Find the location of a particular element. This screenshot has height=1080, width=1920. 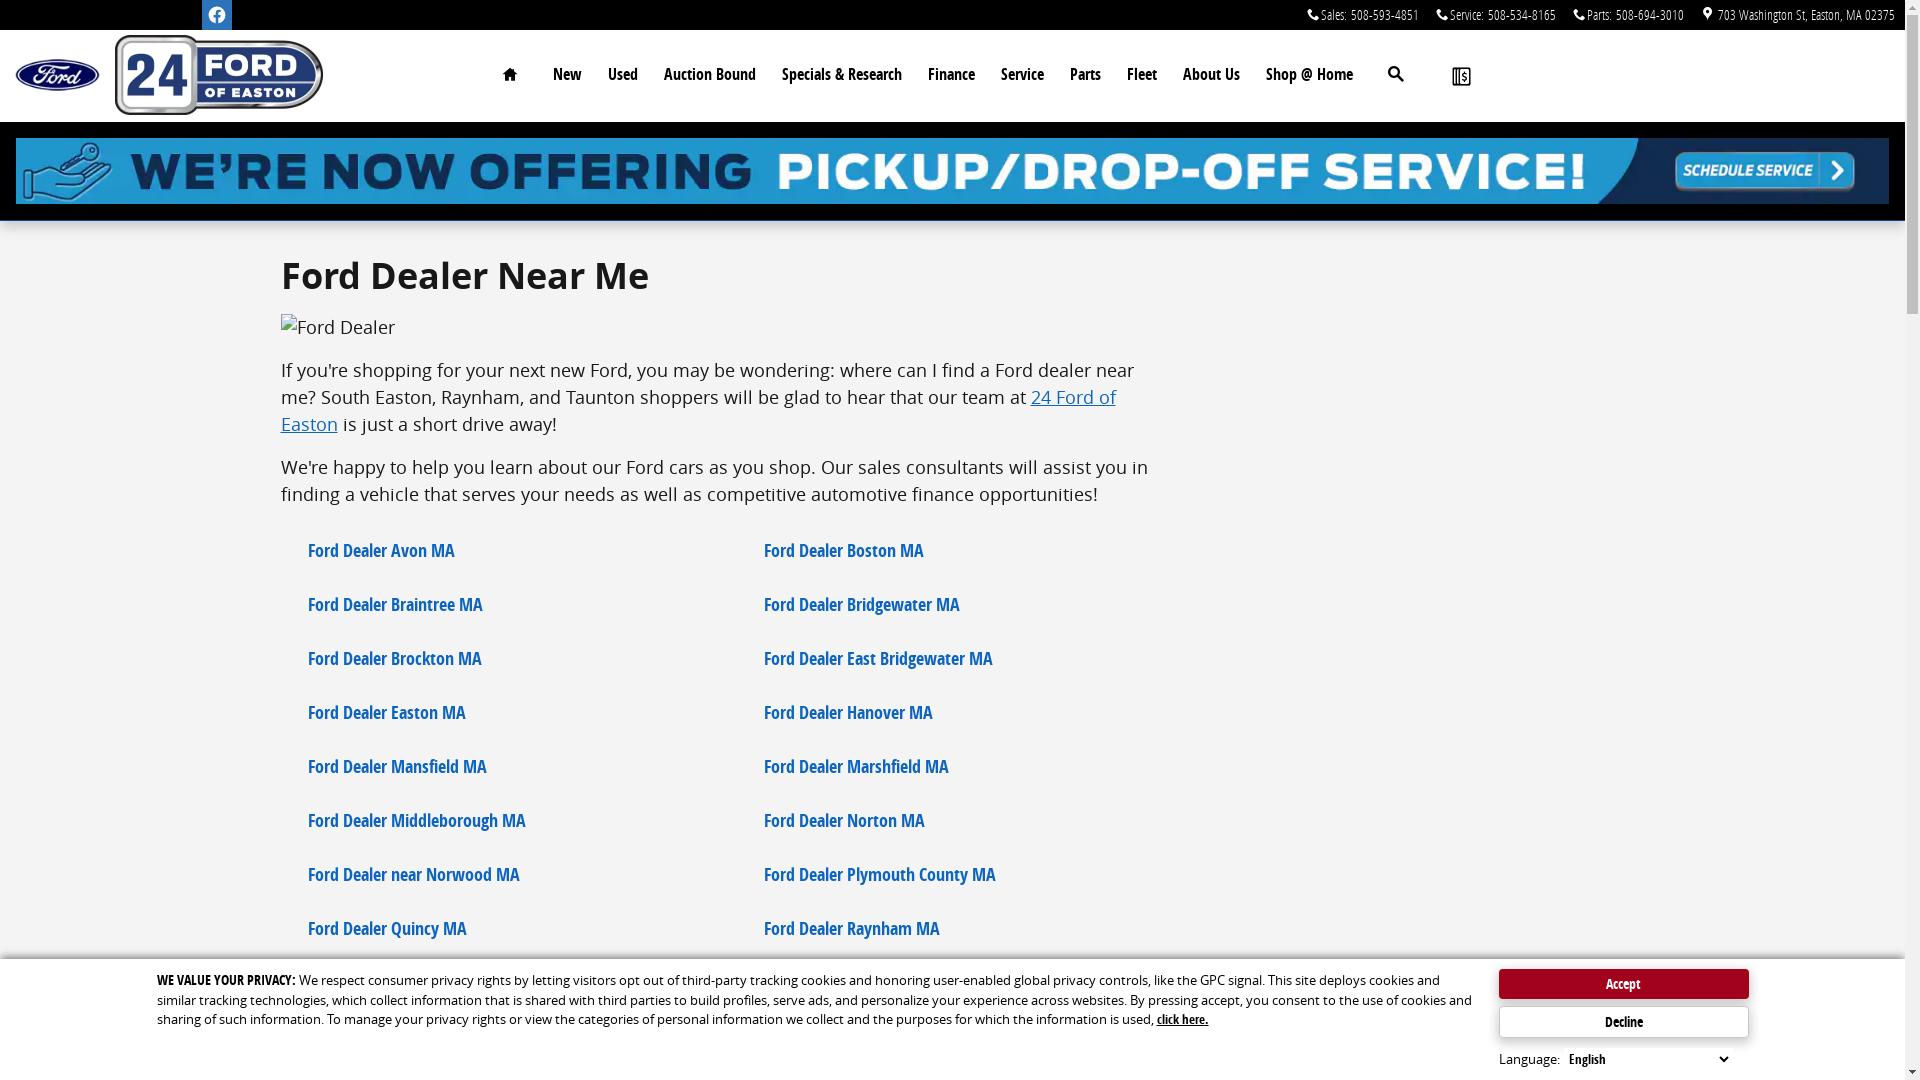

Ford Dealer Braintree MA is located at coordinates (394, 605).